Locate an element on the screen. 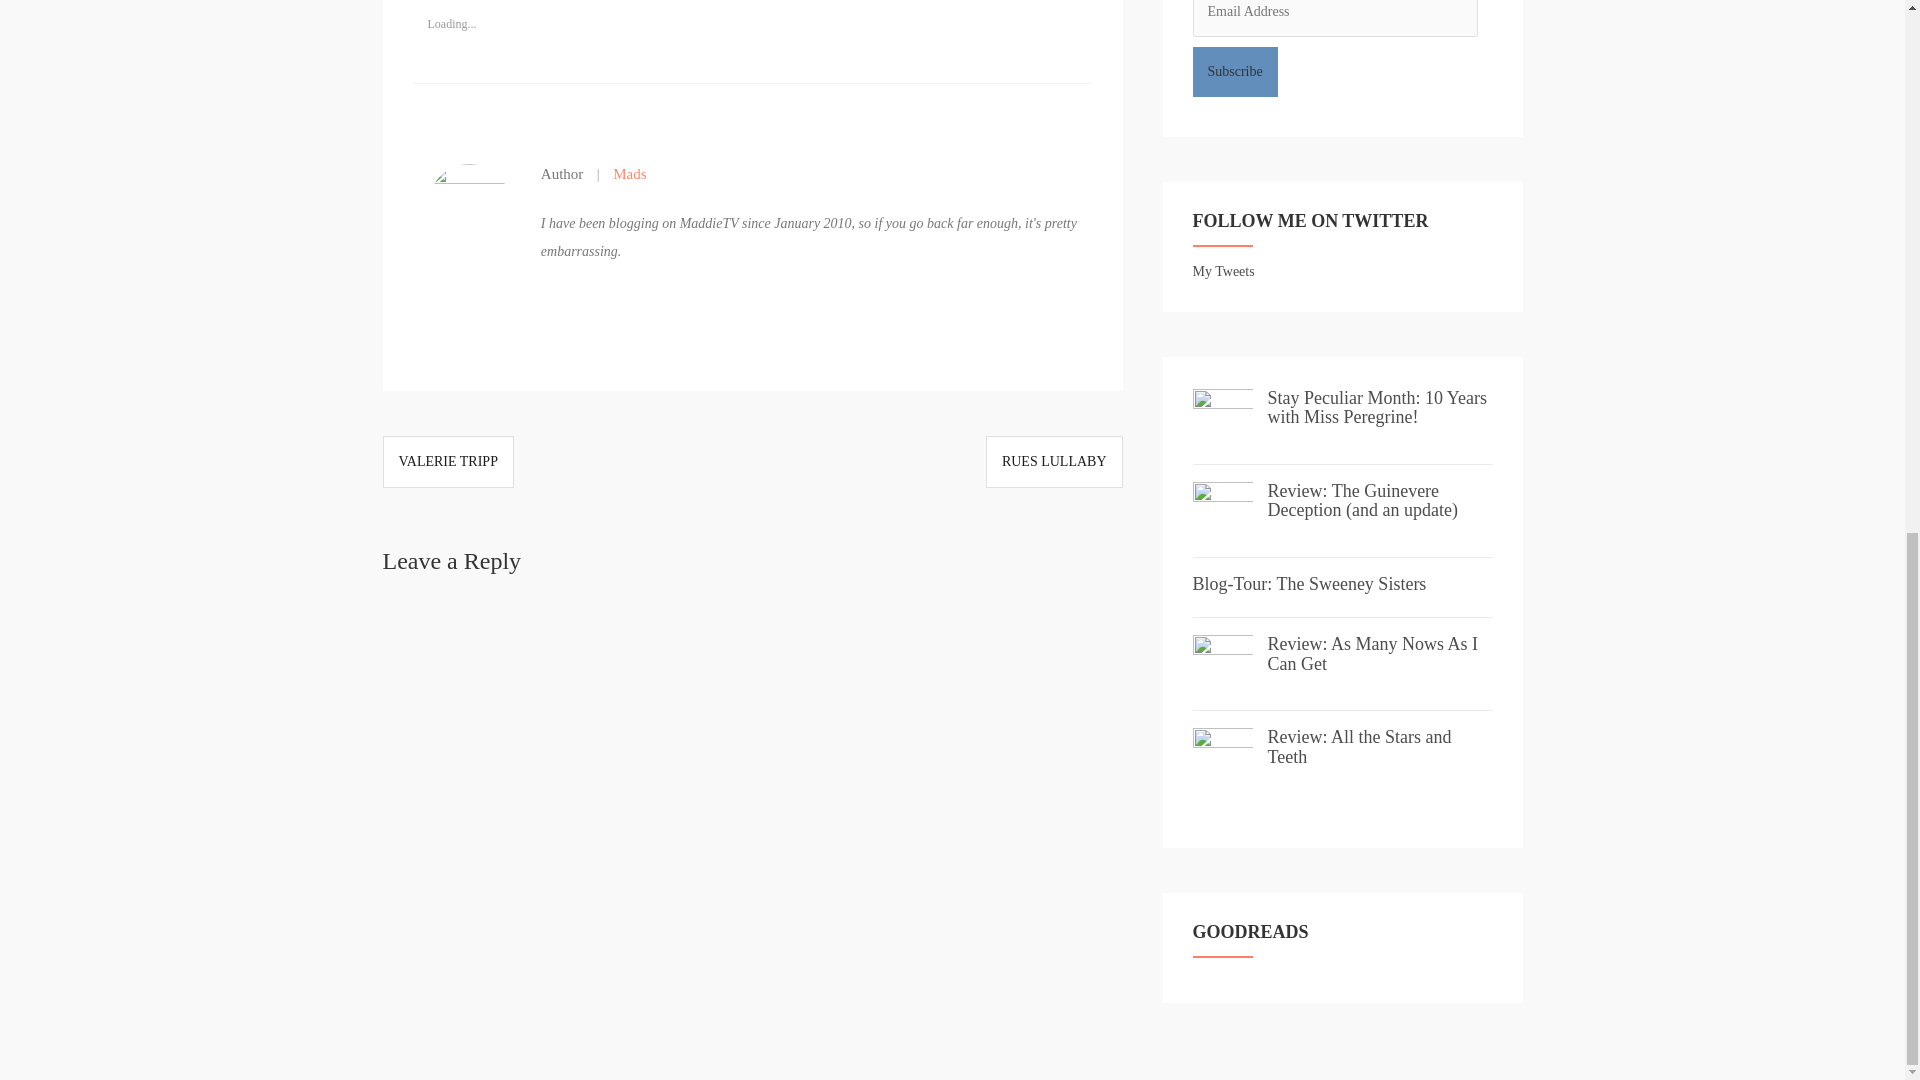 This screenshot has width=1920, height=1080. My Tweets is located at coordinates (1222, 270).